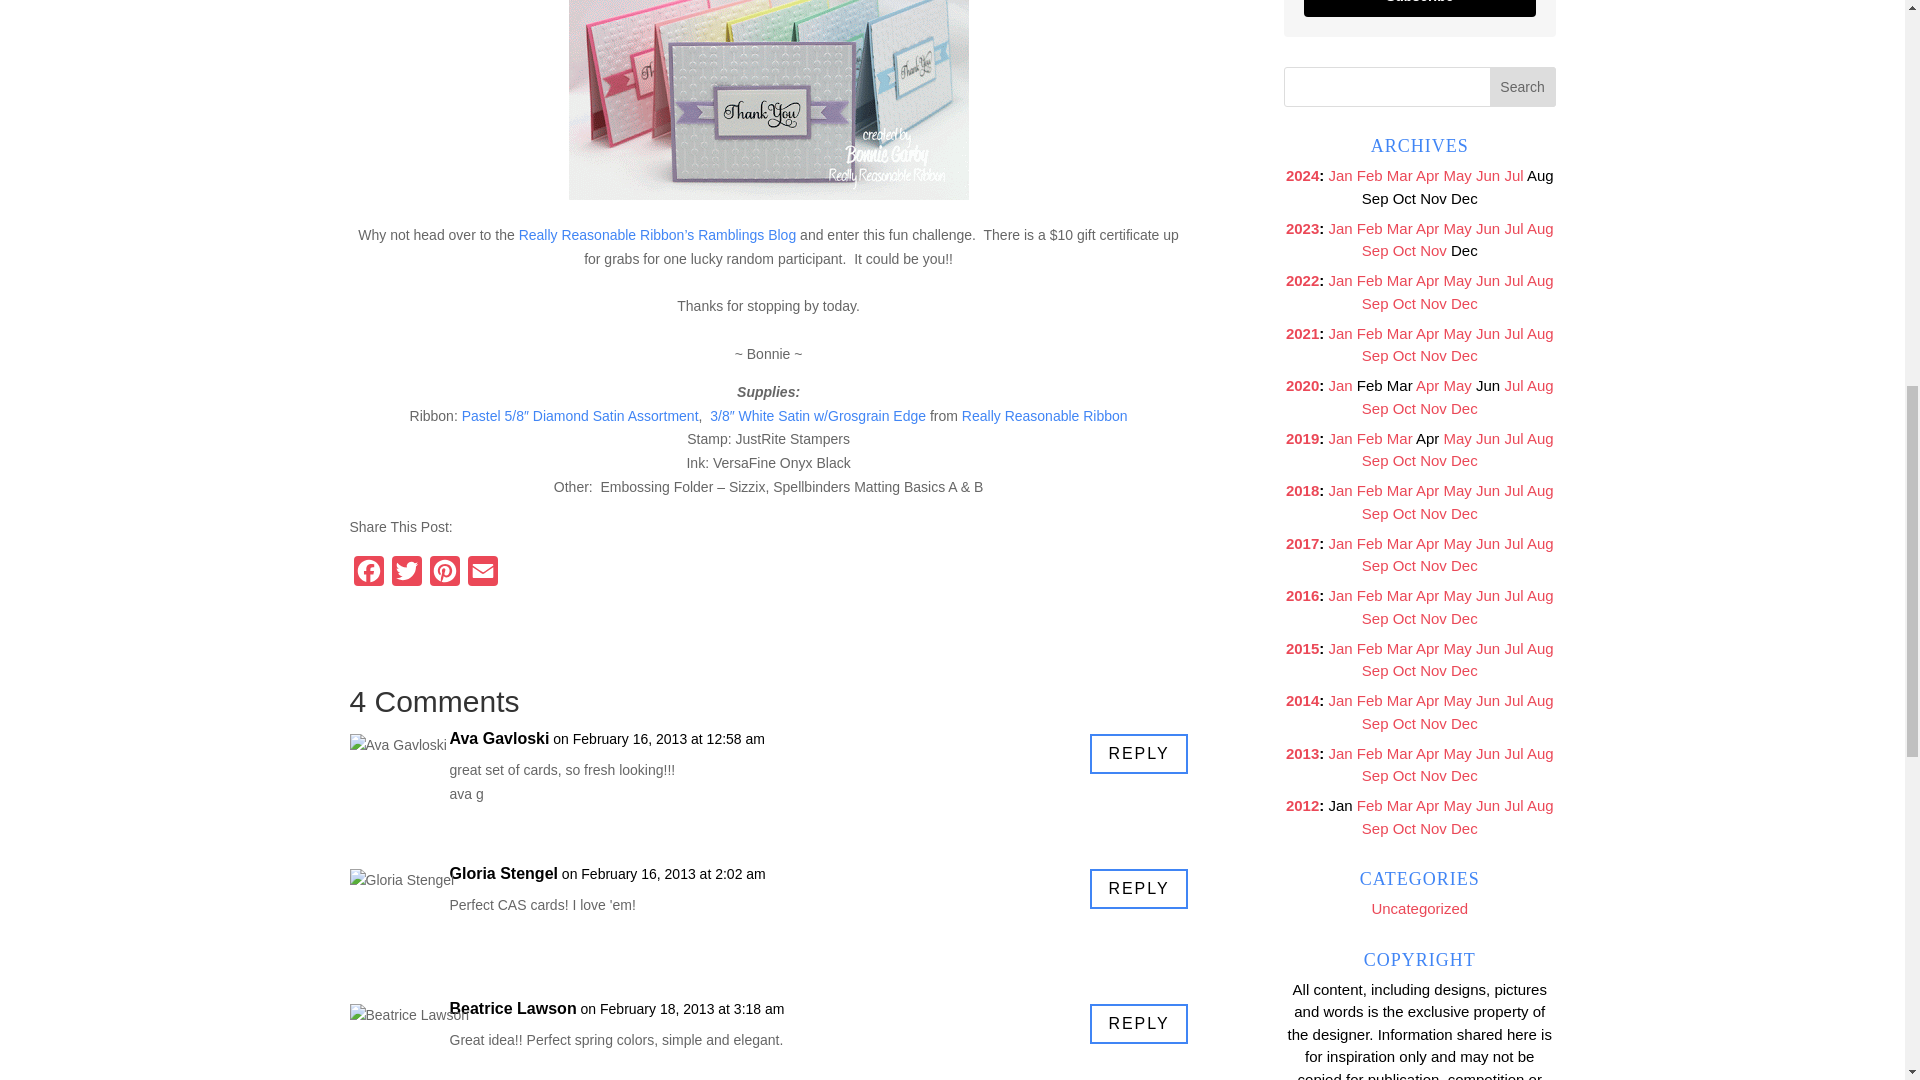 The width and height of the screenshot is (1920, 1080). Describe the element at coordinates (482, 576) in the screenshot. I see `Email` at that location.